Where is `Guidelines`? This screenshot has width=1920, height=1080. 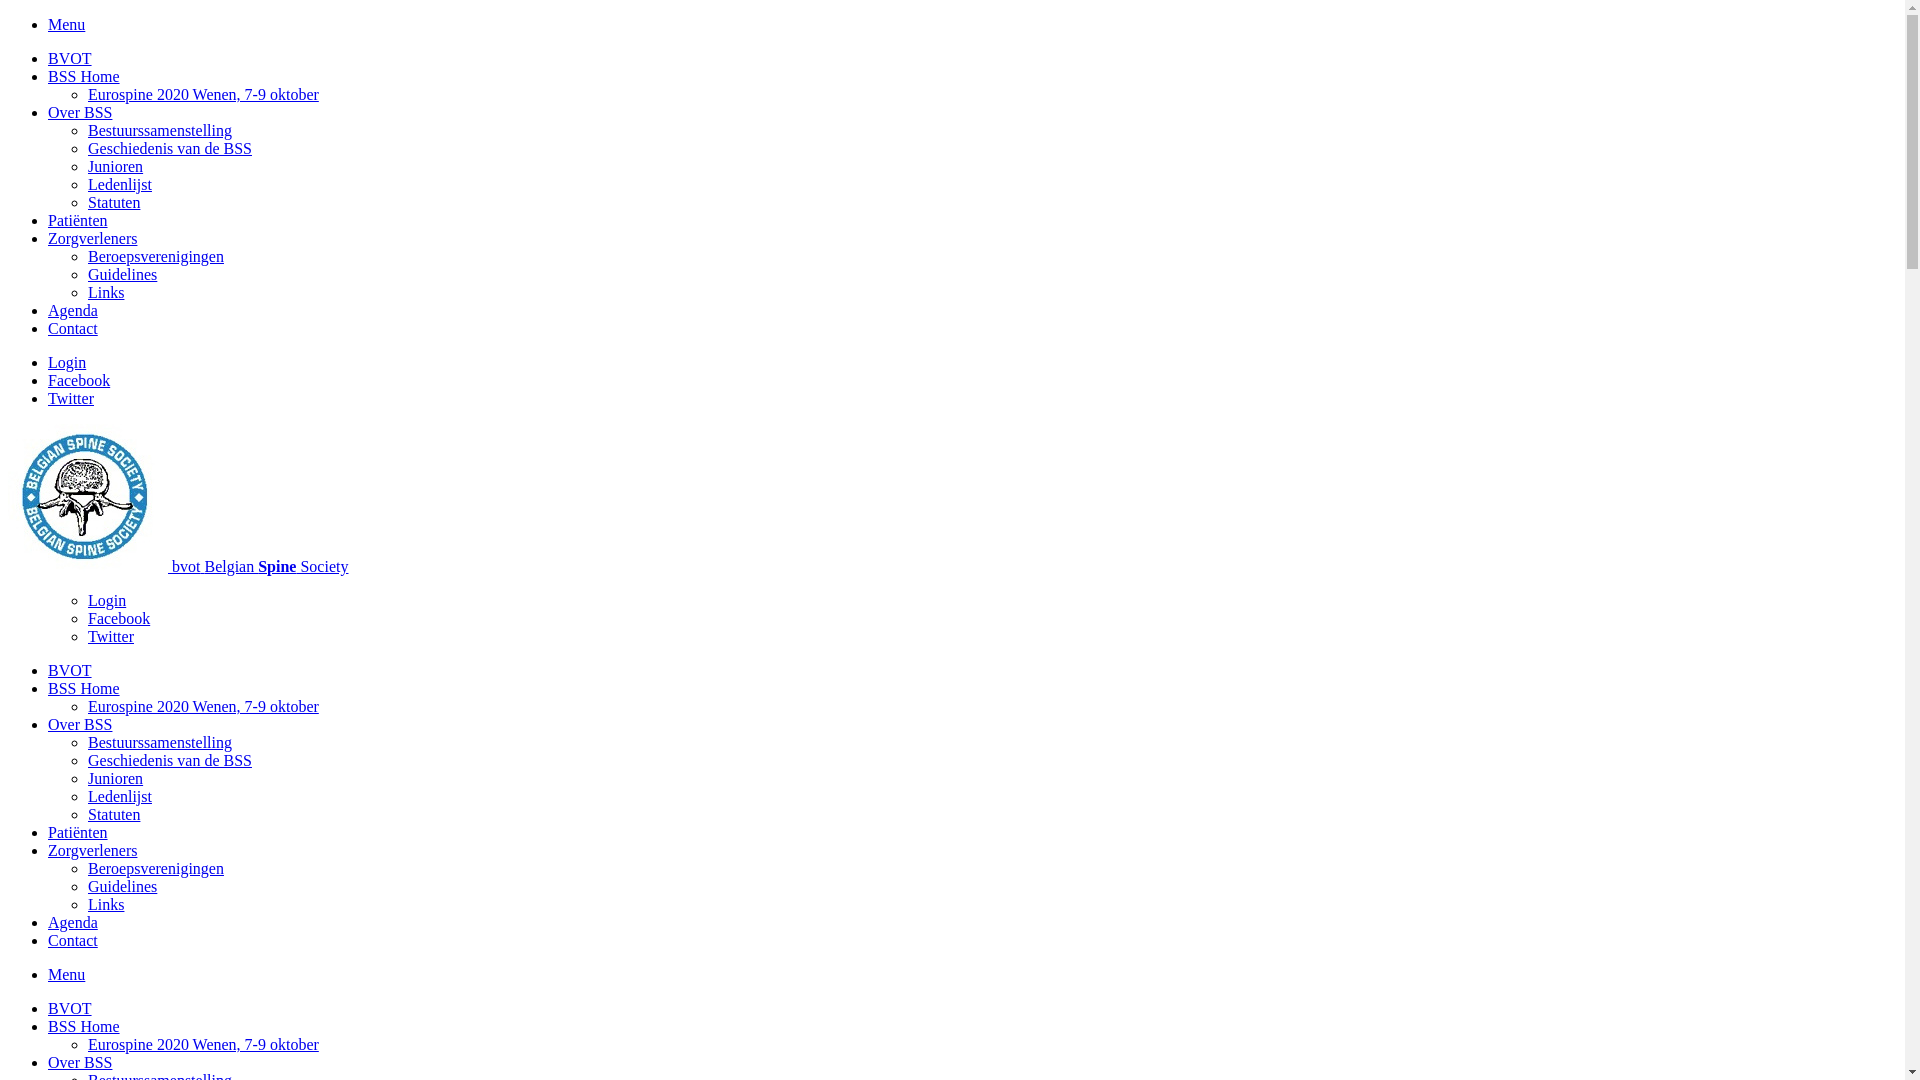
Guidelines is located at coordinates (122, 274).